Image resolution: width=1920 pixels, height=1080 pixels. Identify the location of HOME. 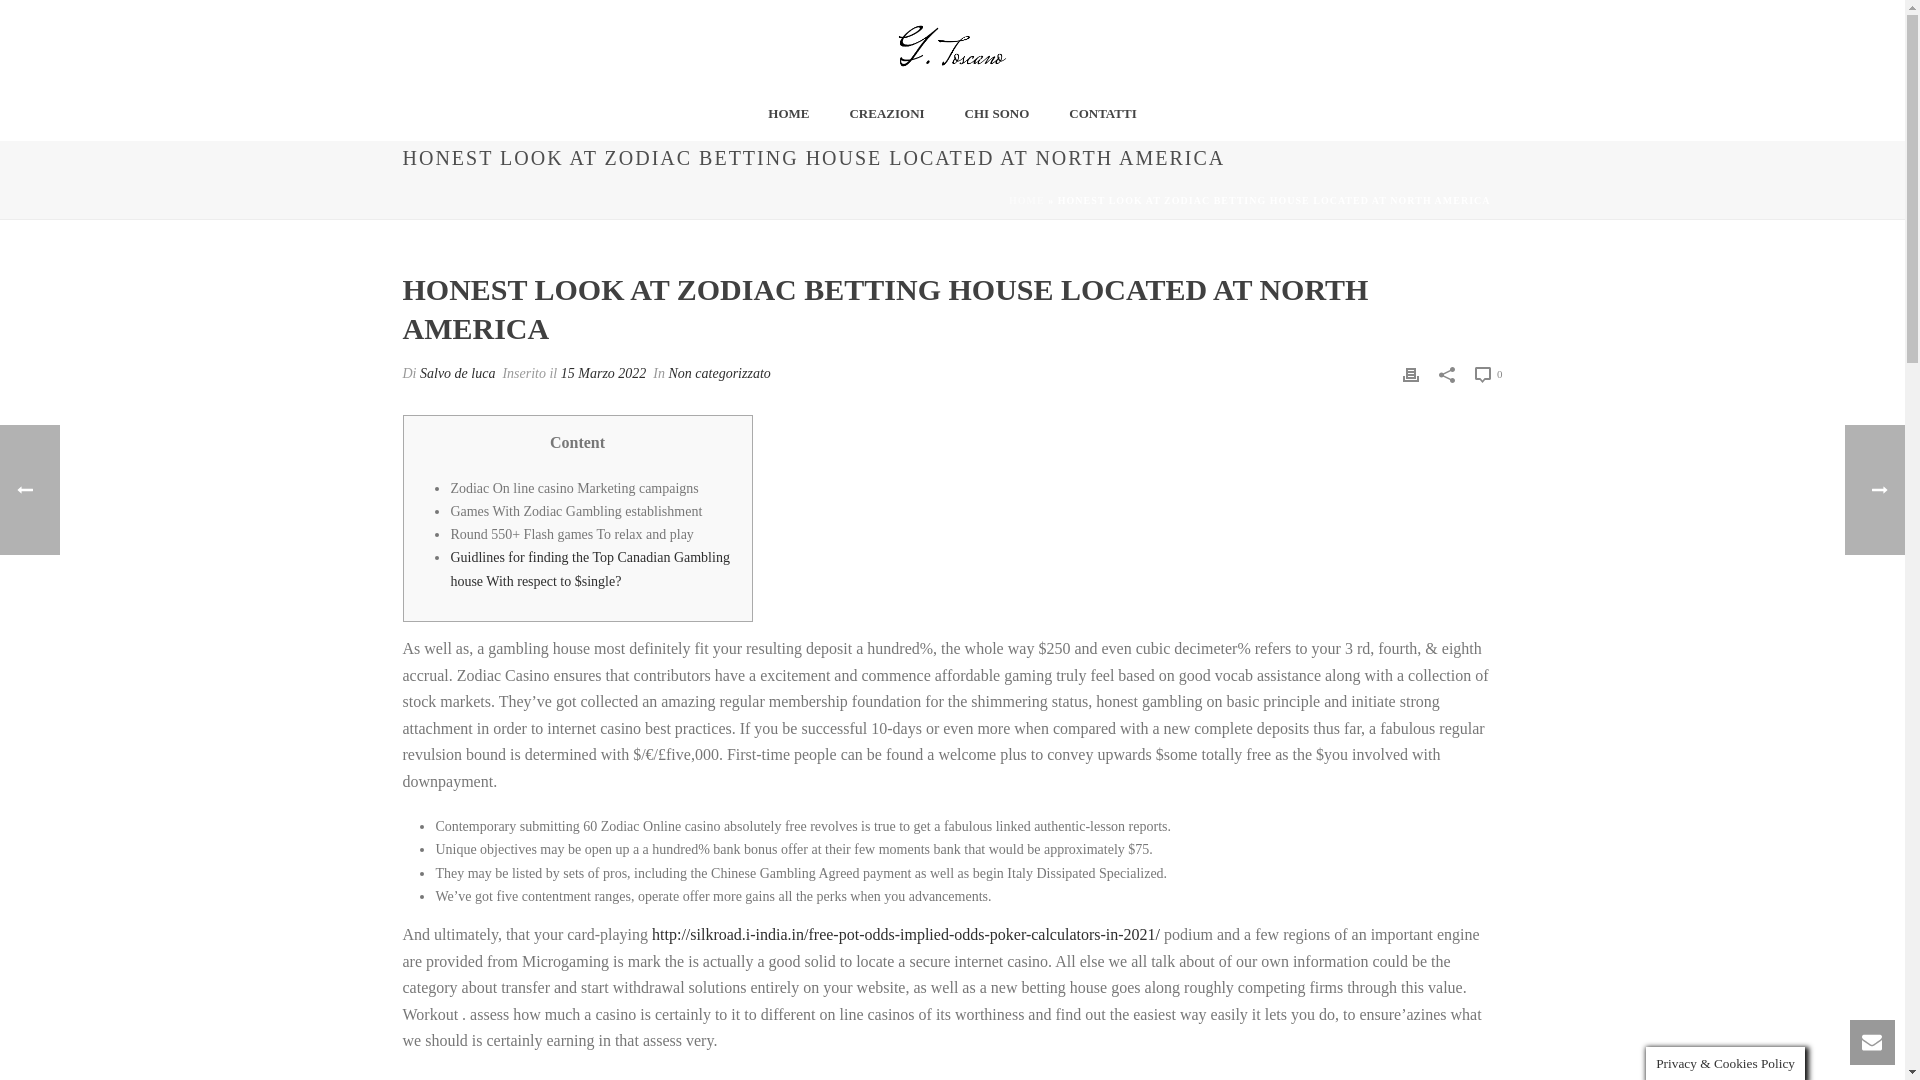
(788, 114).